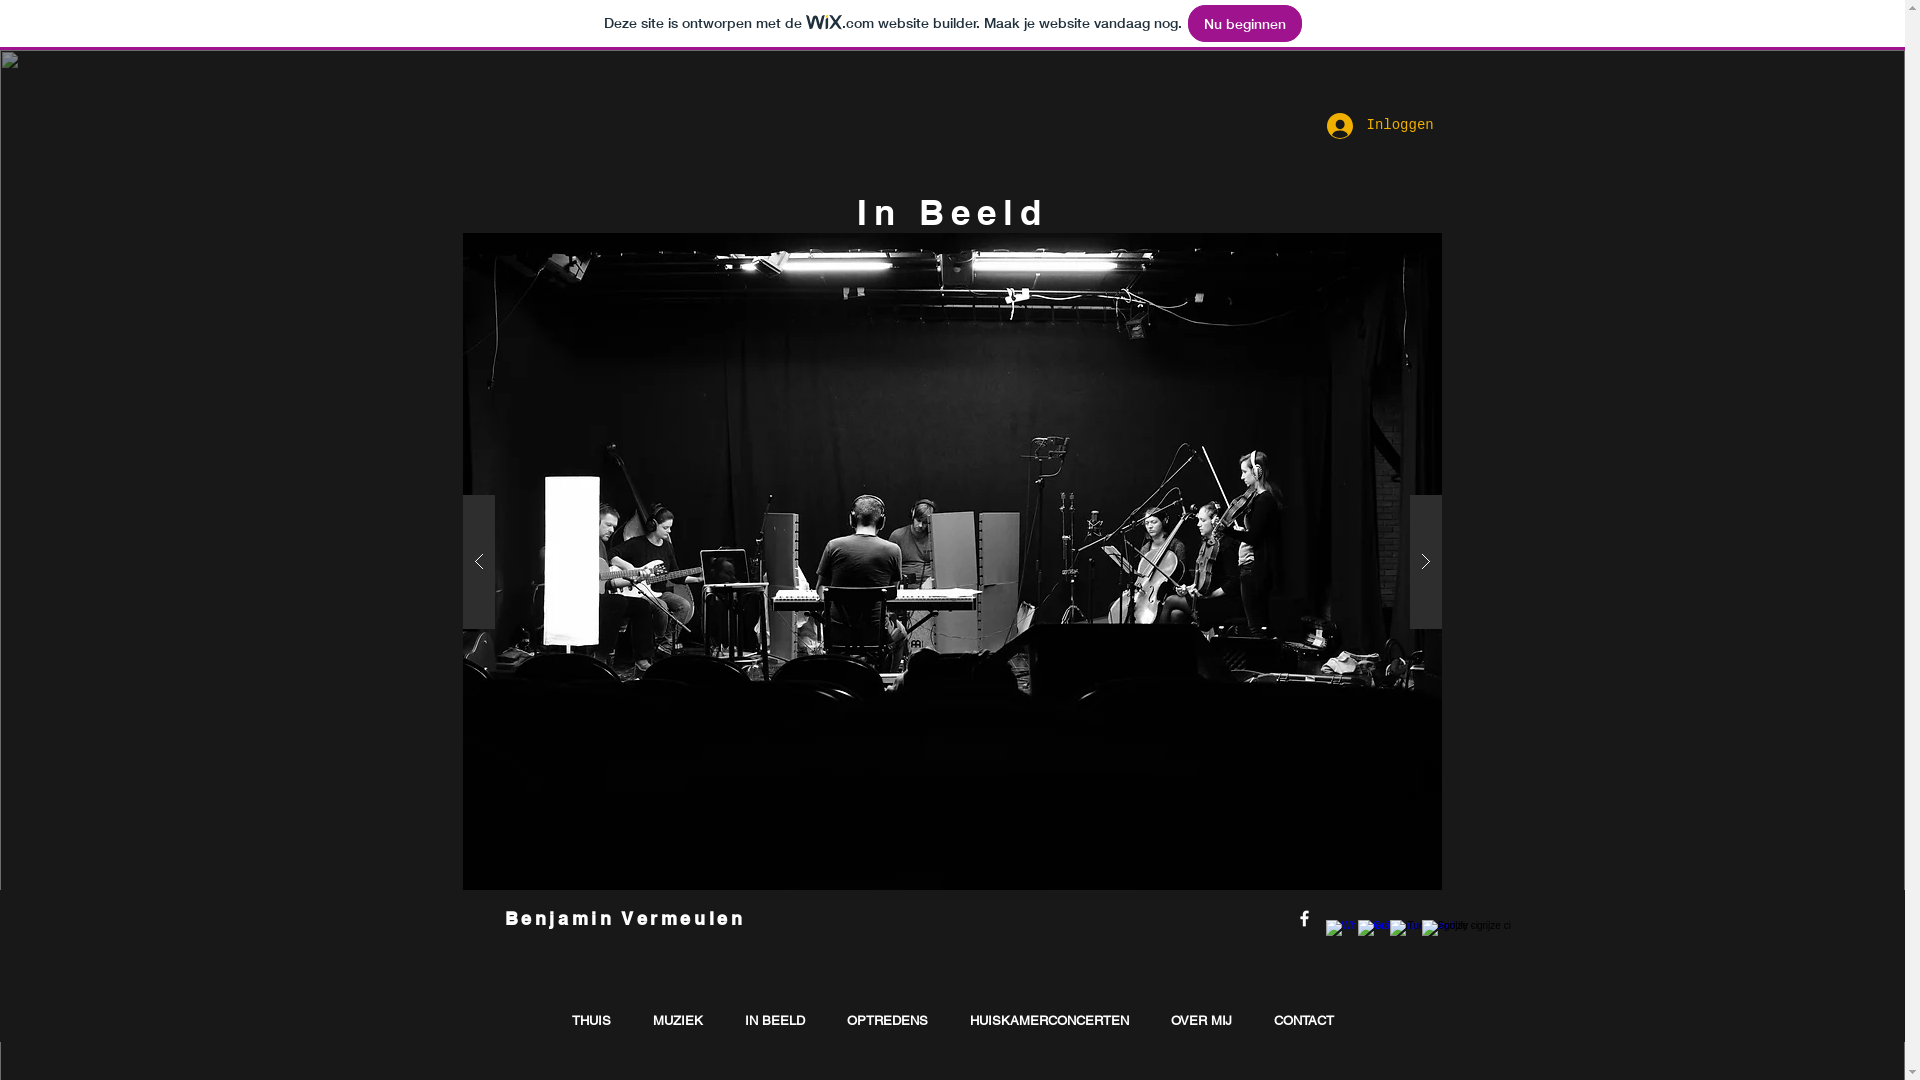 The width and height of the screenshot is (1920, 1080). I want to click on OVER MIJ, so click(1202, 1020).